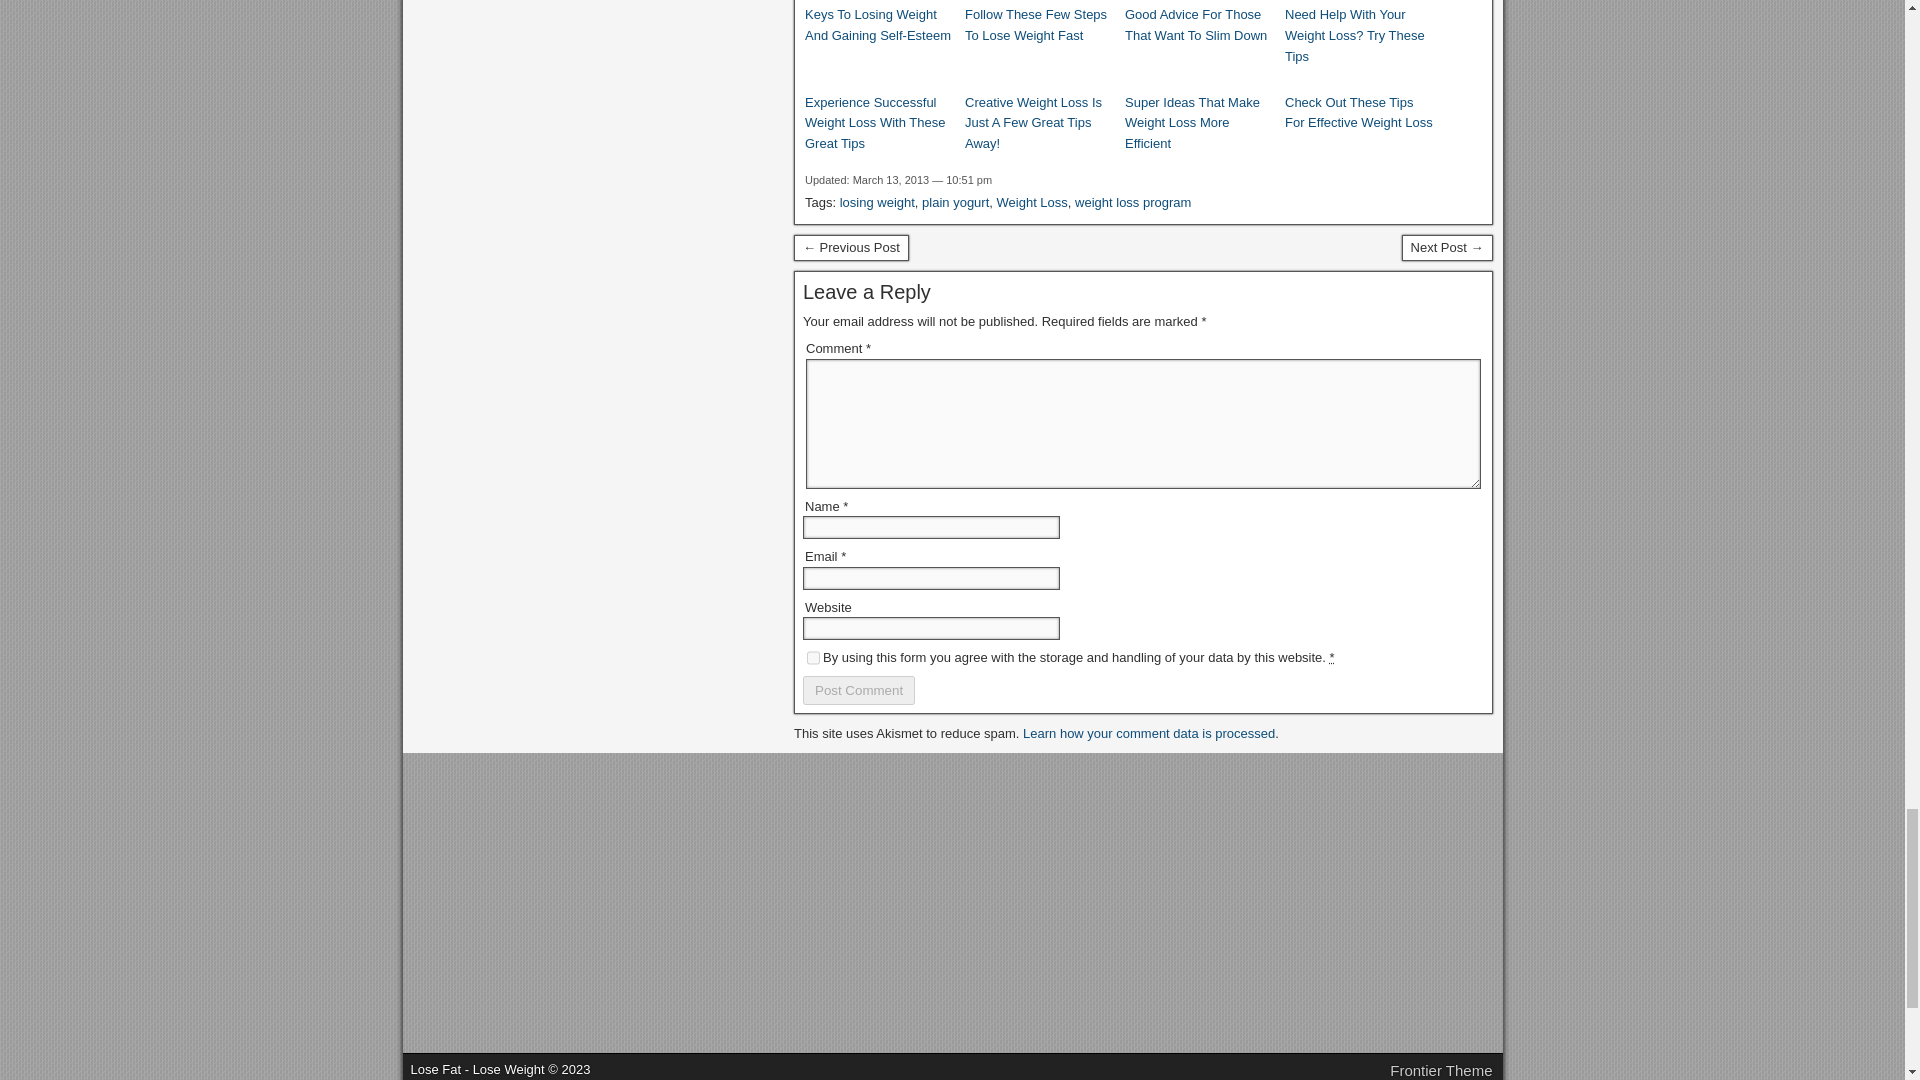 The image size is (1920, 1080). What do you see at coordinates (954, 202) in the screenshot?
I see `plain yogurt` at bounding box center [954, 202].